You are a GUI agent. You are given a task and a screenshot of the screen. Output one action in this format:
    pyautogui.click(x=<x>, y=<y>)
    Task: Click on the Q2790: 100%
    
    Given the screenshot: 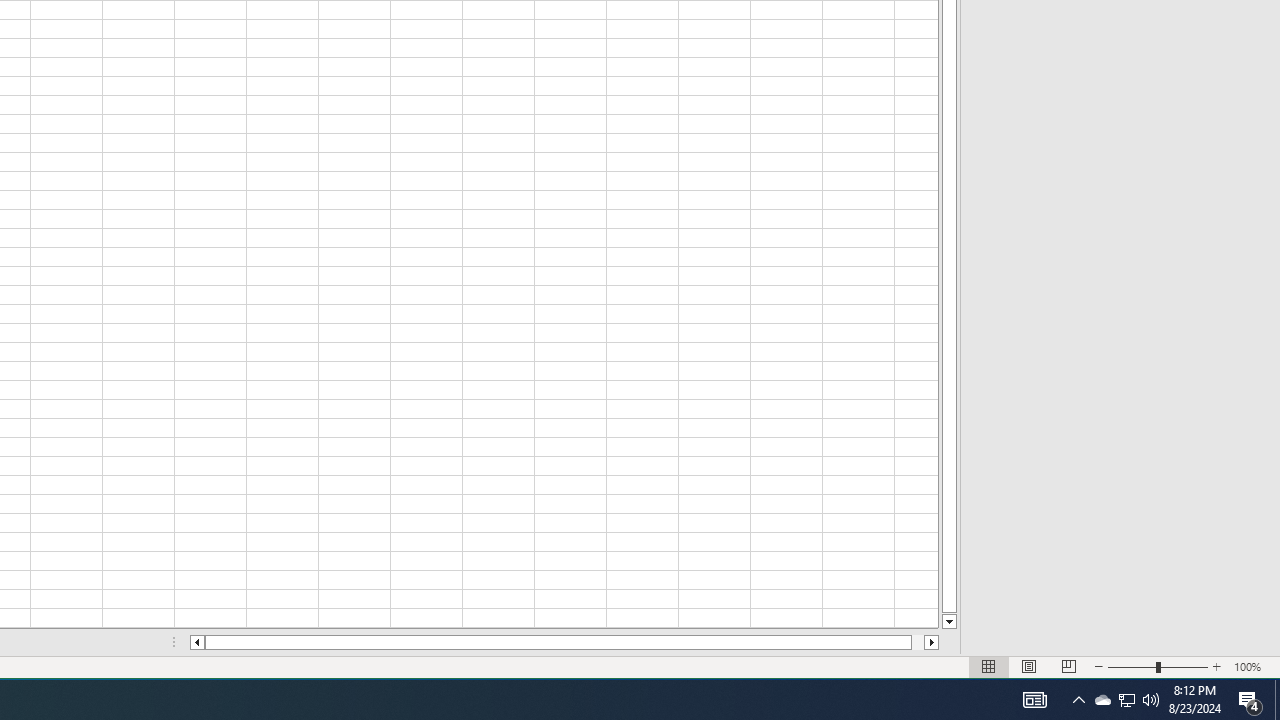 What is the action you would take?
    pyautogui.click(x=1126, y=700)
    